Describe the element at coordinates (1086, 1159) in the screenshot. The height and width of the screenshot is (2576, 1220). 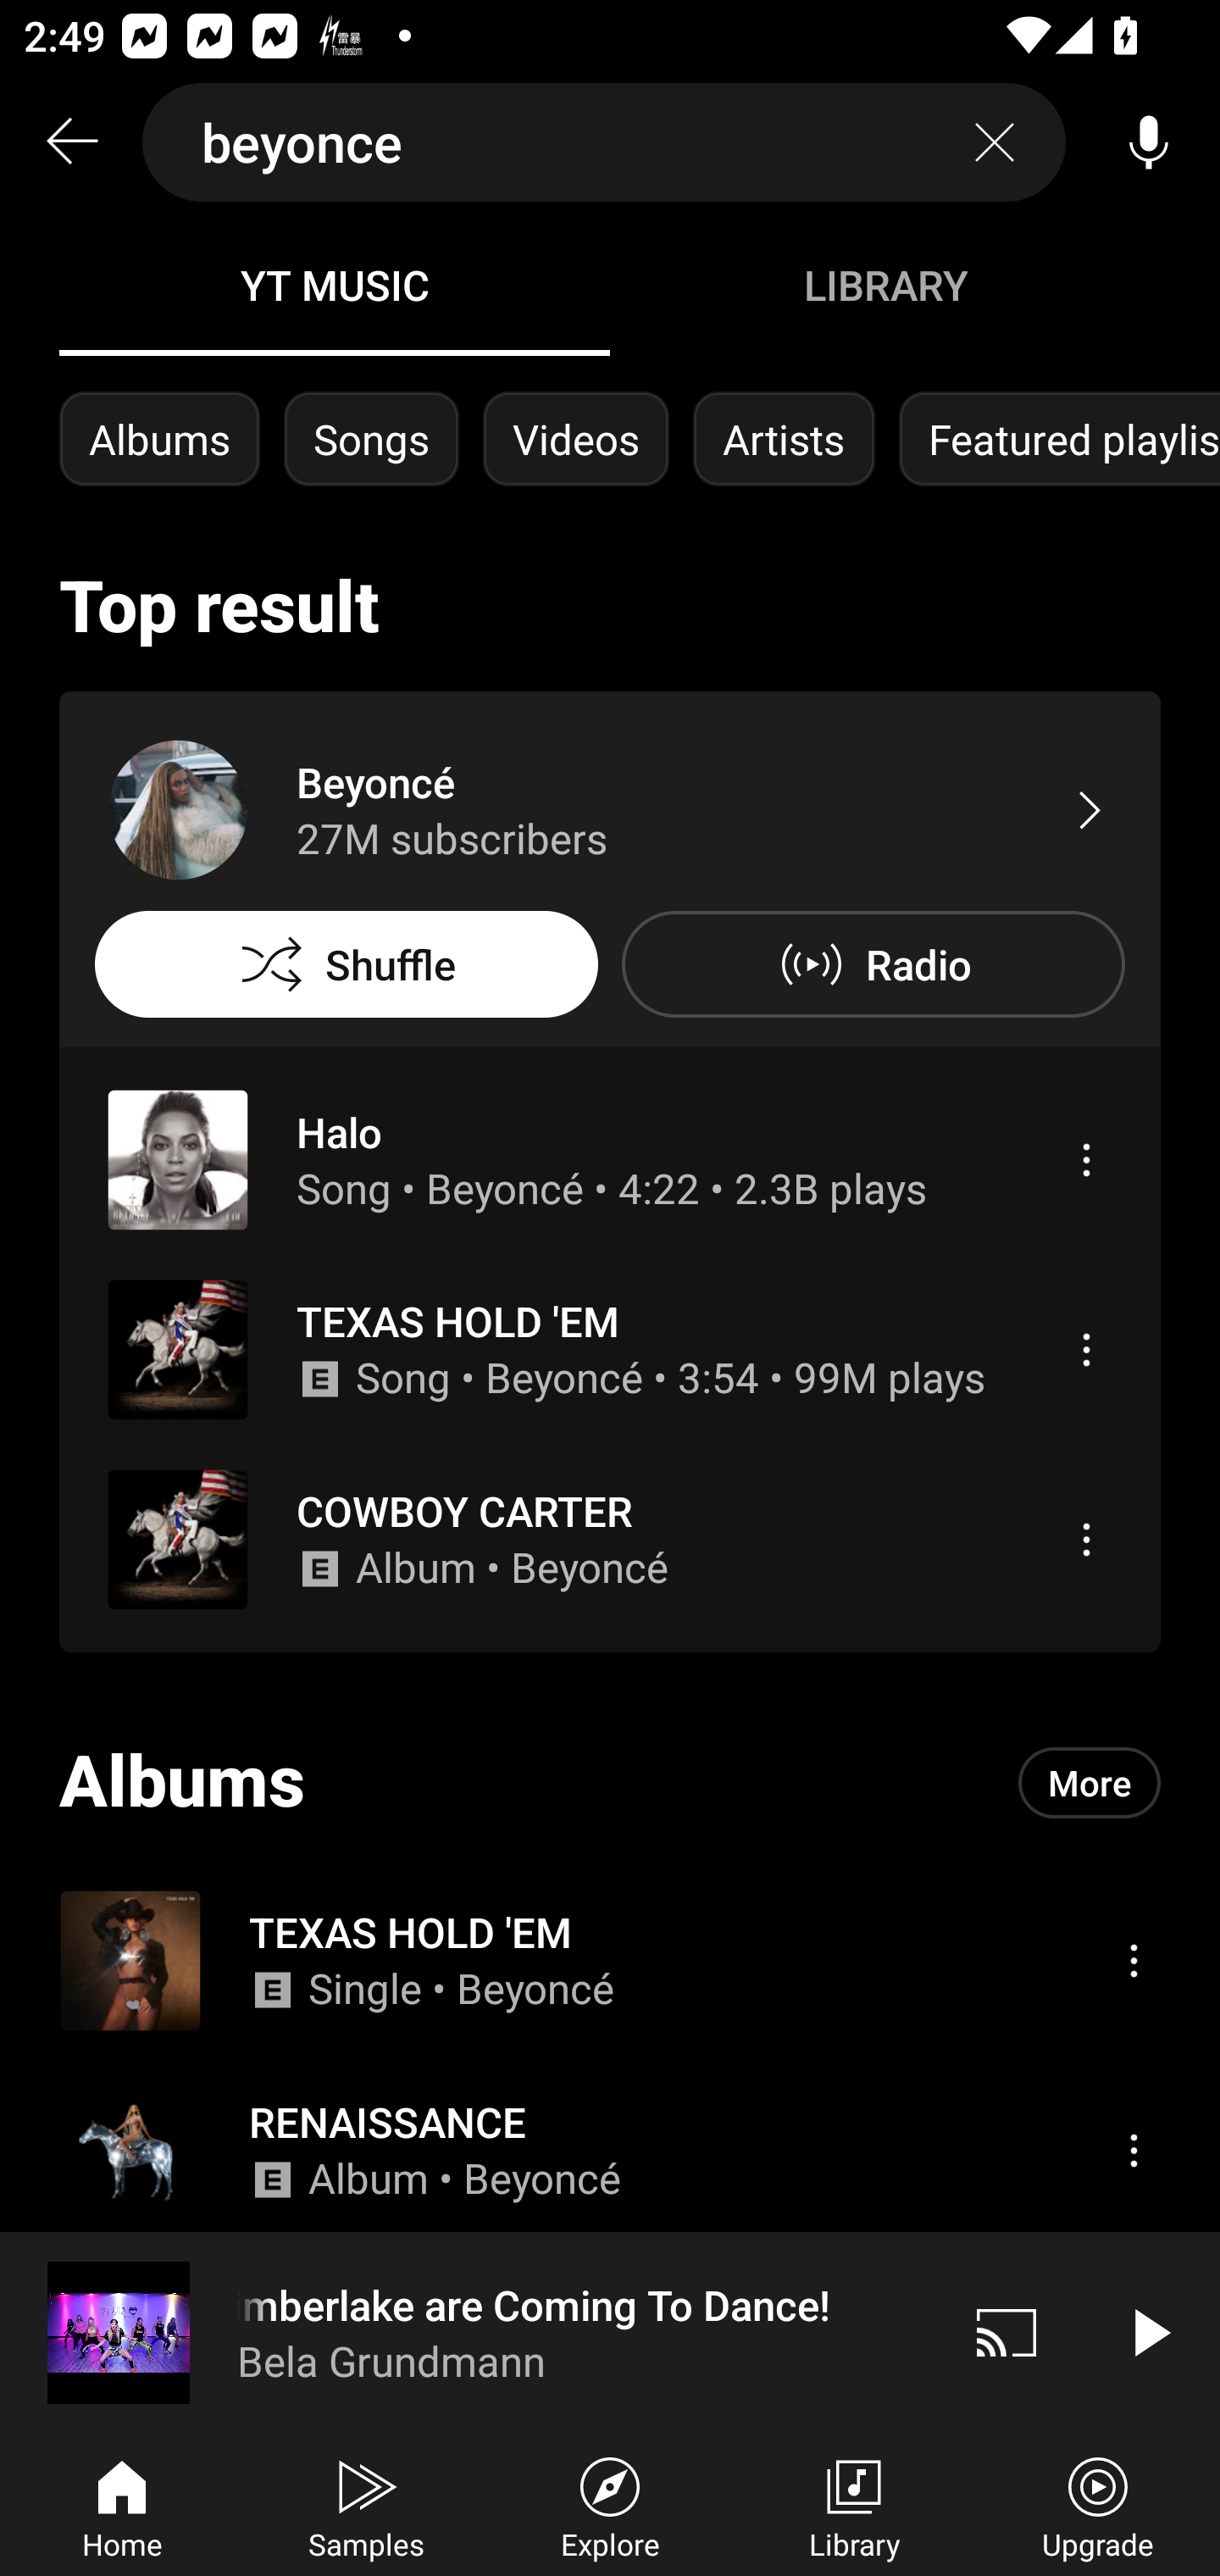
I see `Menu` at that location.